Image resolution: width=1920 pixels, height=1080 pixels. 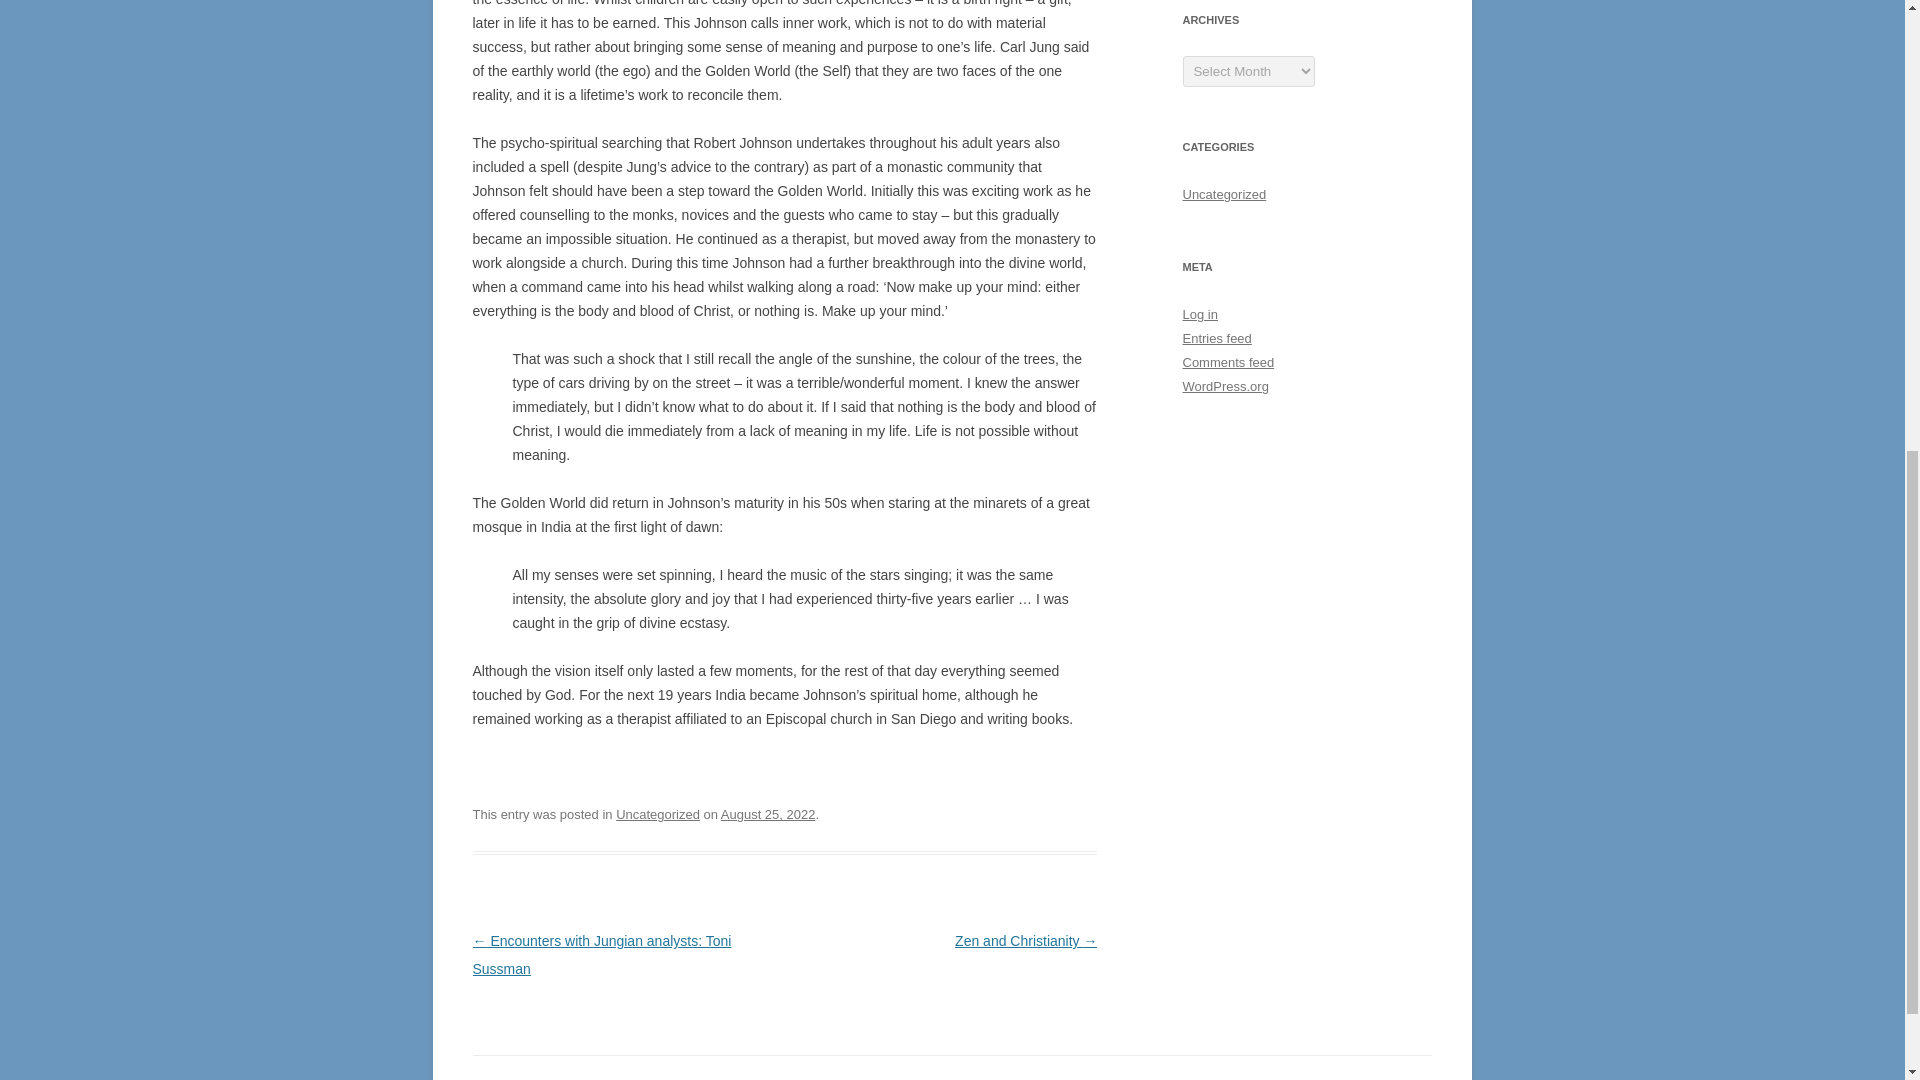 I want to click on 9:02 am, so click(x=768, y=814).